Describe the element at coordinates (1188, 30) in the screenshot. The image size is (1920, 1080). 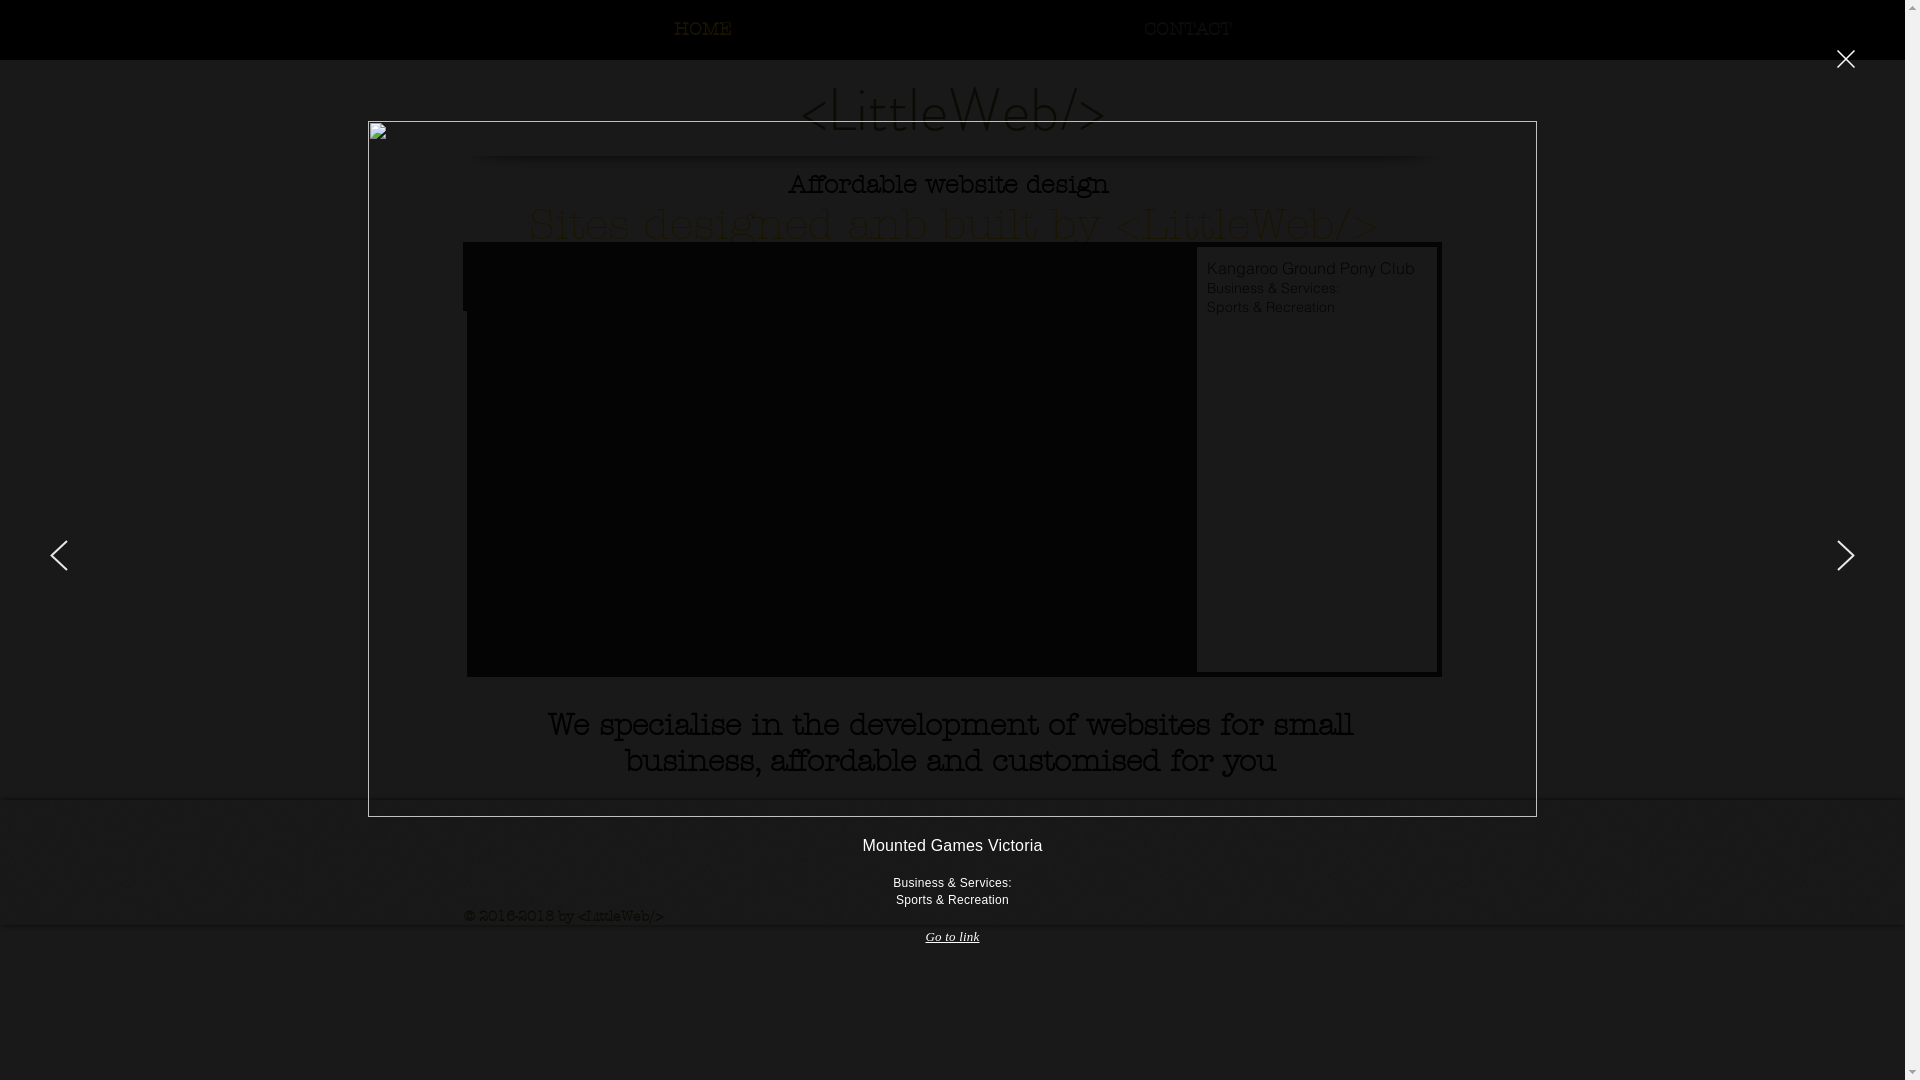
I see `CONTACT` at that location.